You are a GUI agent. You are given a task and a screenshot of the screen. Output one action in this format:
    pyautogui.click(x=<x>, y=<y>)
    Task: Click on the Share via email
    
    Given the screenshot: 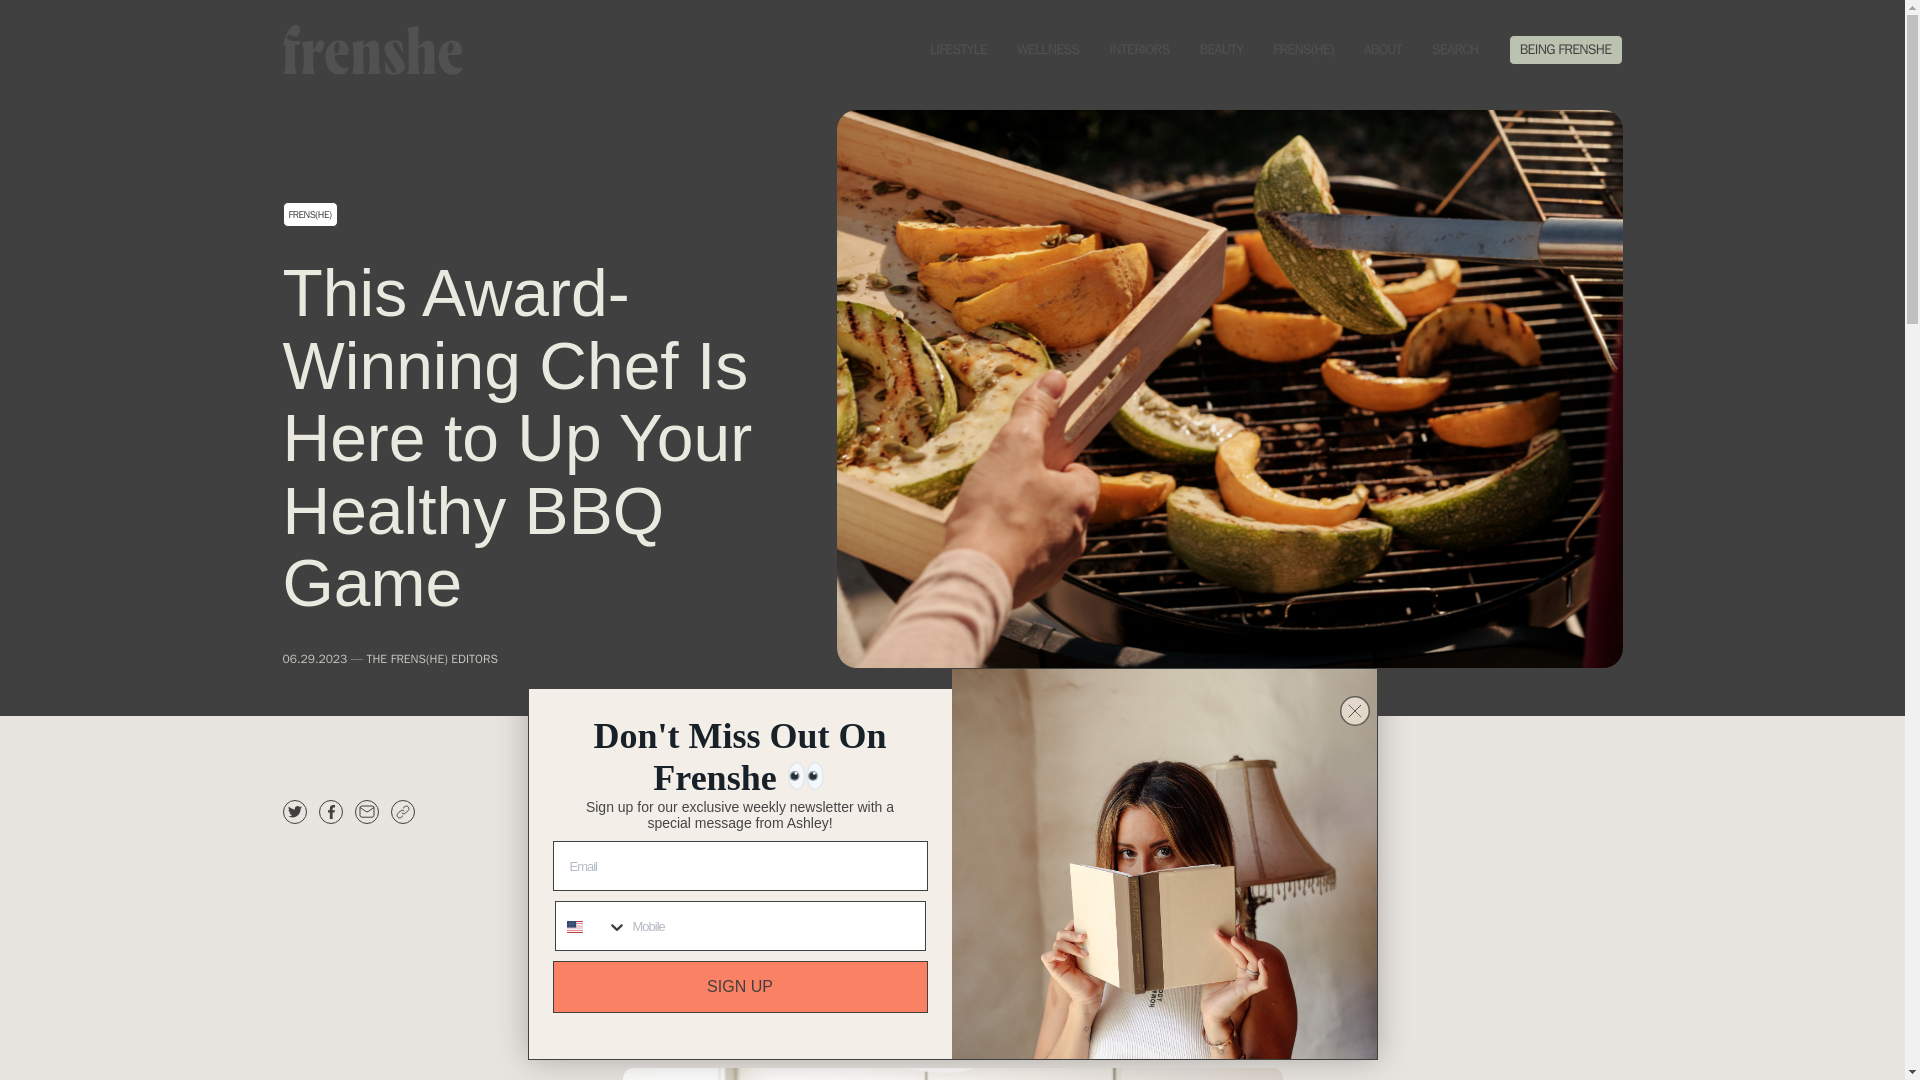 What is the action you would take?
    pyautogui.click(x=366, y=812)
    